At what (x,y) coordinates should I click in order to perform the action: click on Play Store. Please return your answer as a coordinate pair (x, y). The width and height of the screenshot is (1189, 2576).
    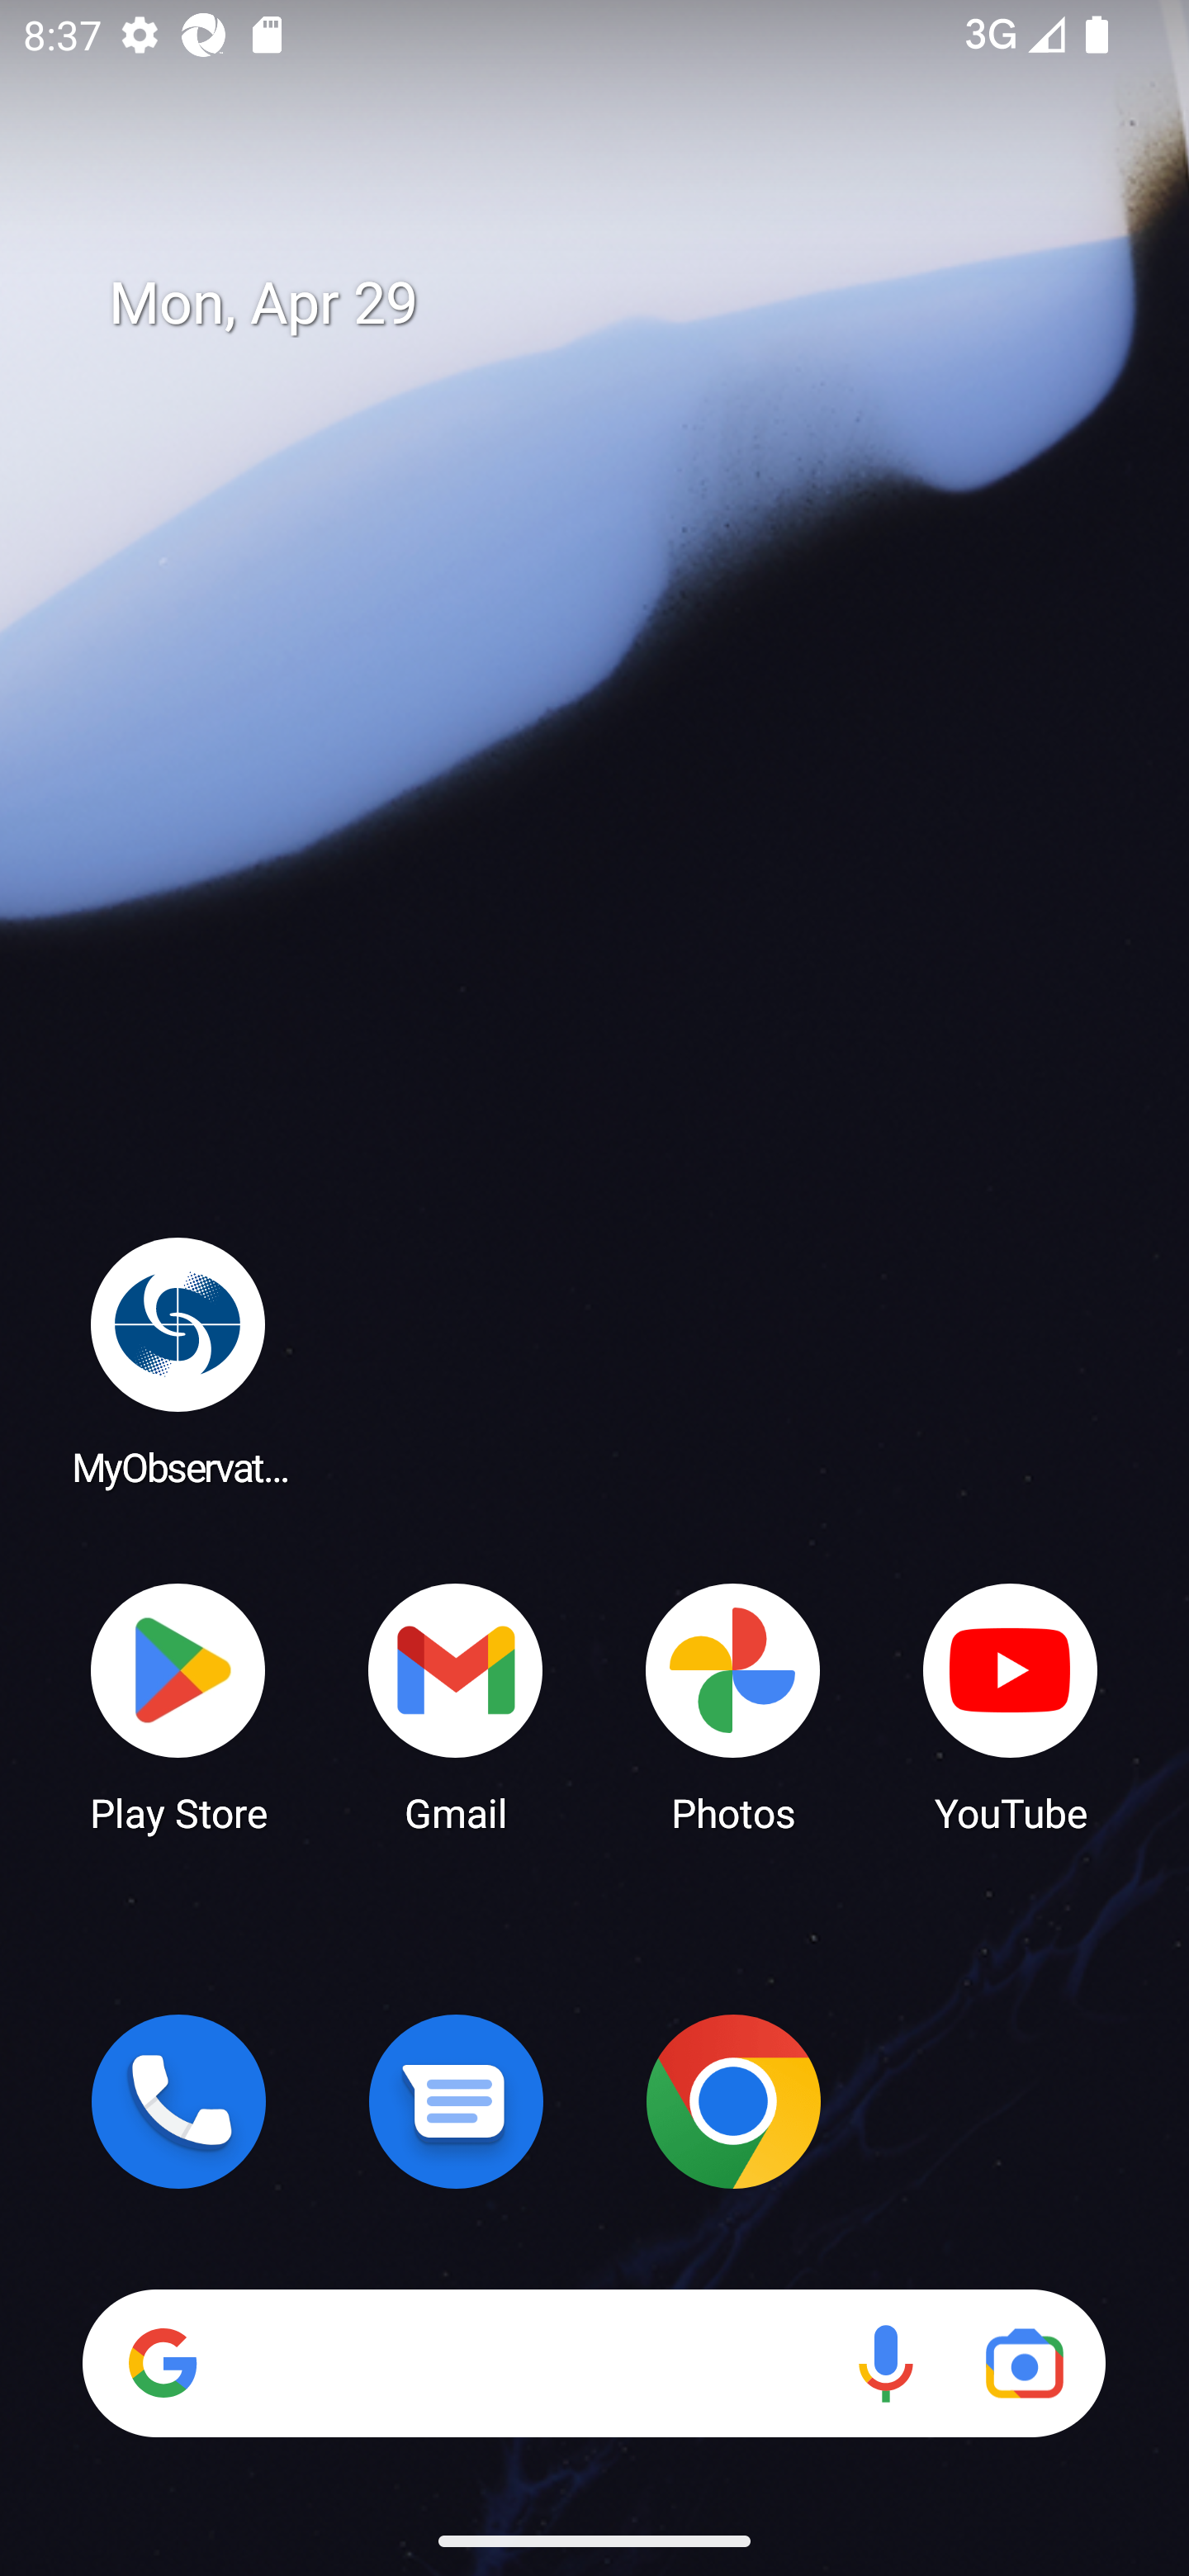
    Looking at the image, I should click on (178, 1706).